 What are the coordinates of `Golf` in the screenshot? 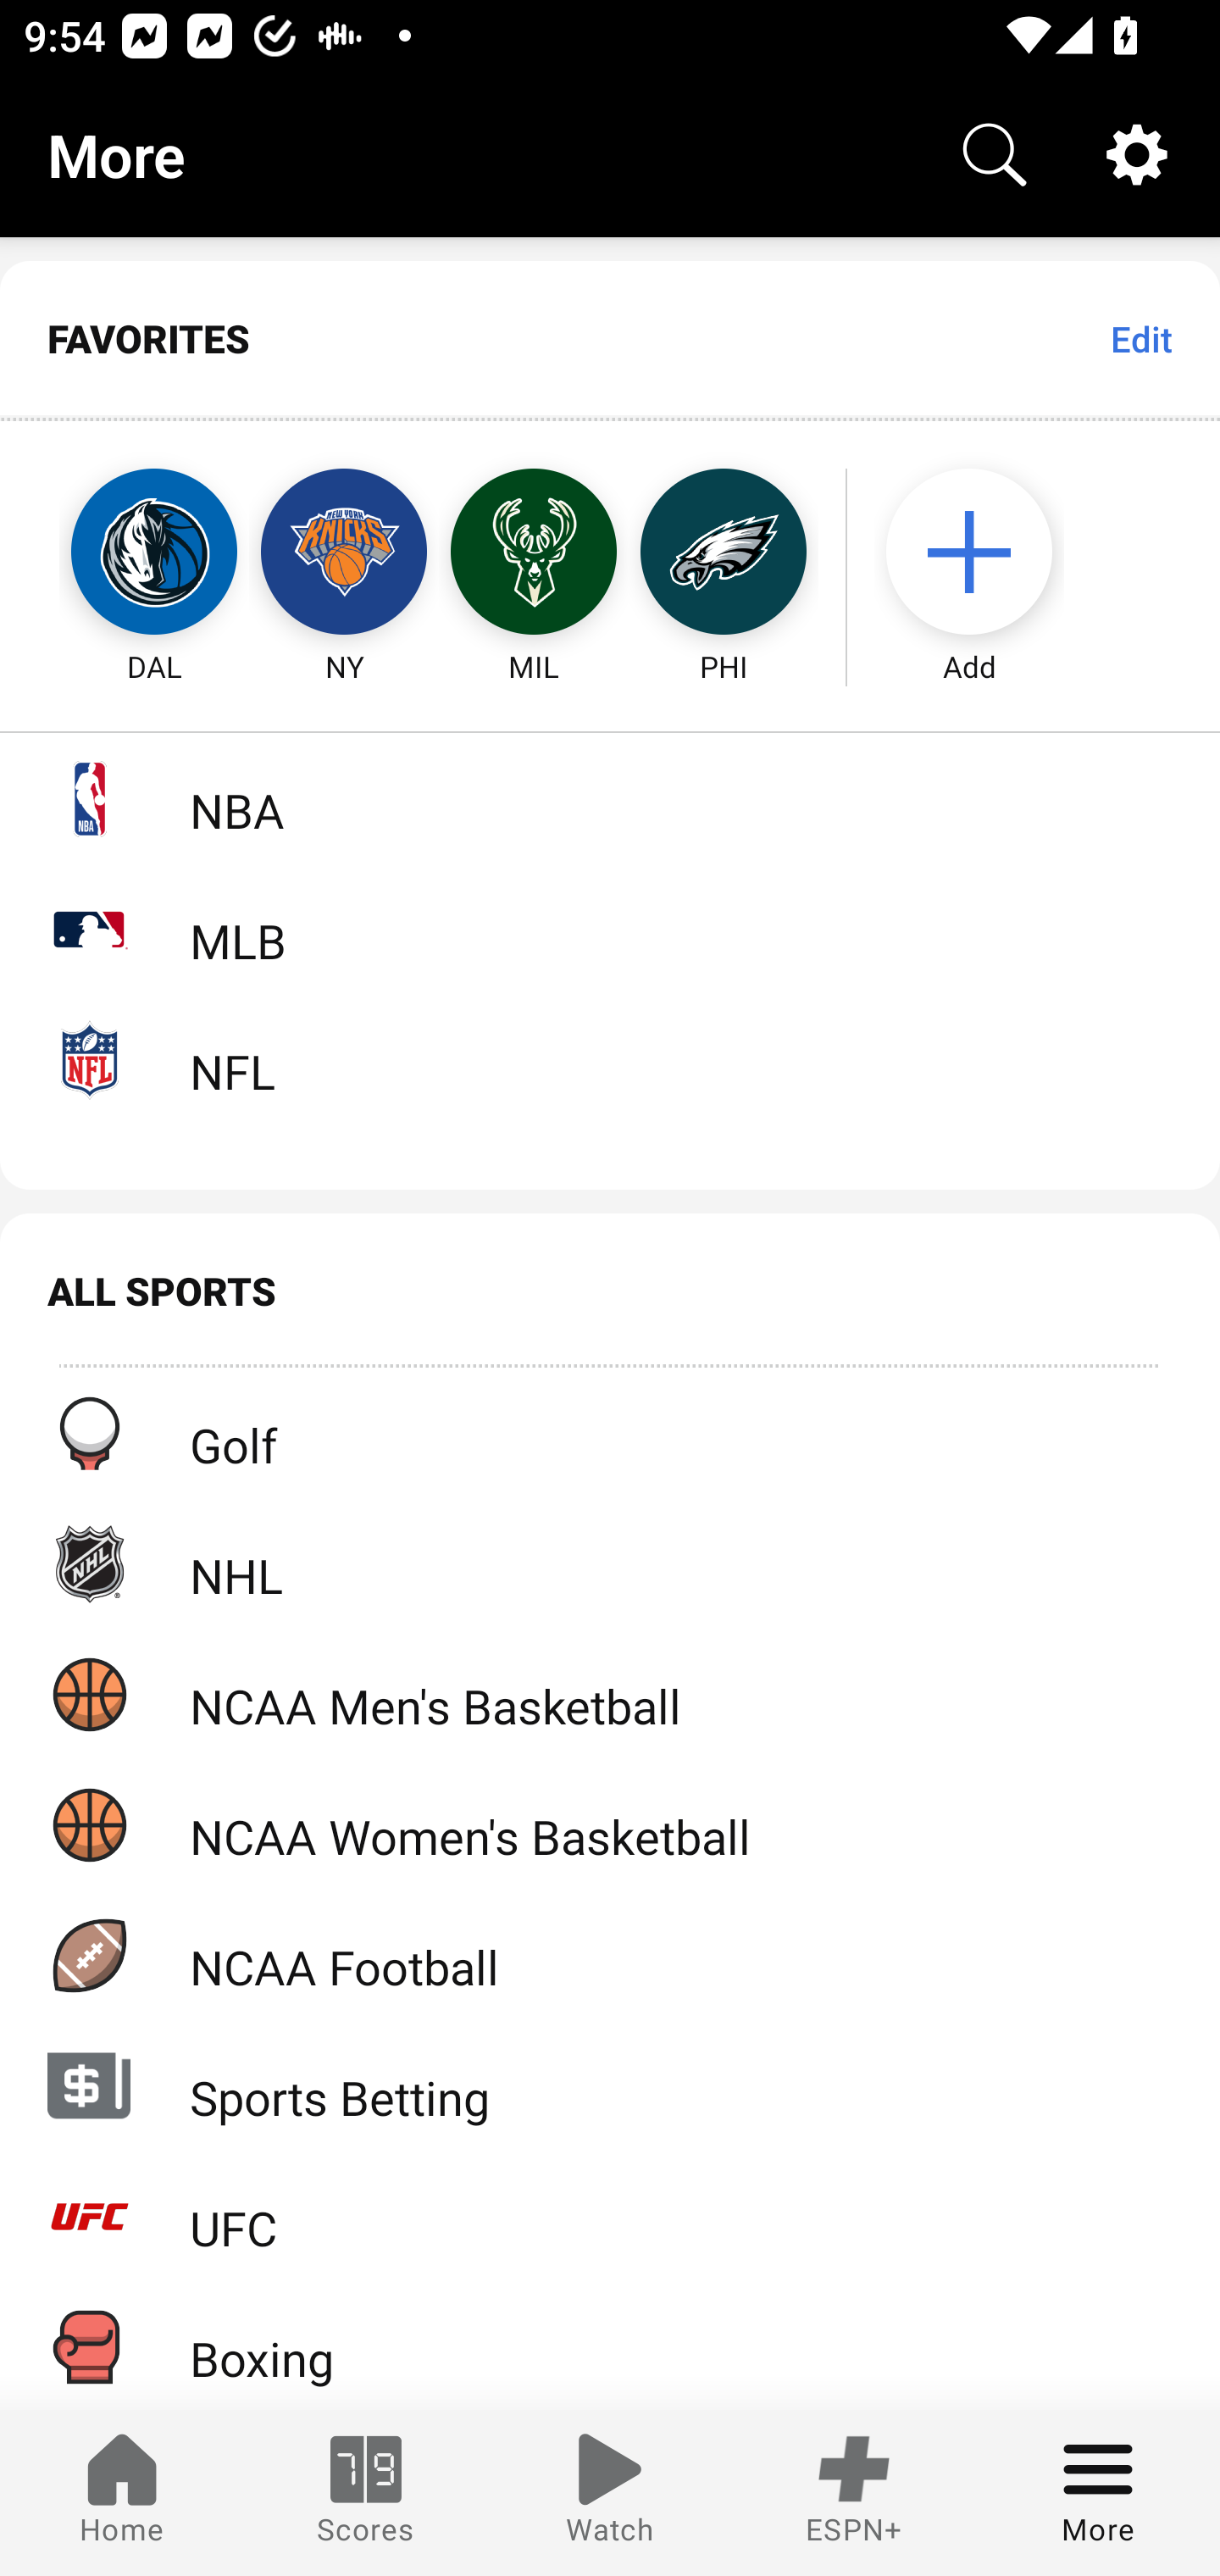 It's located at (610, 1434).